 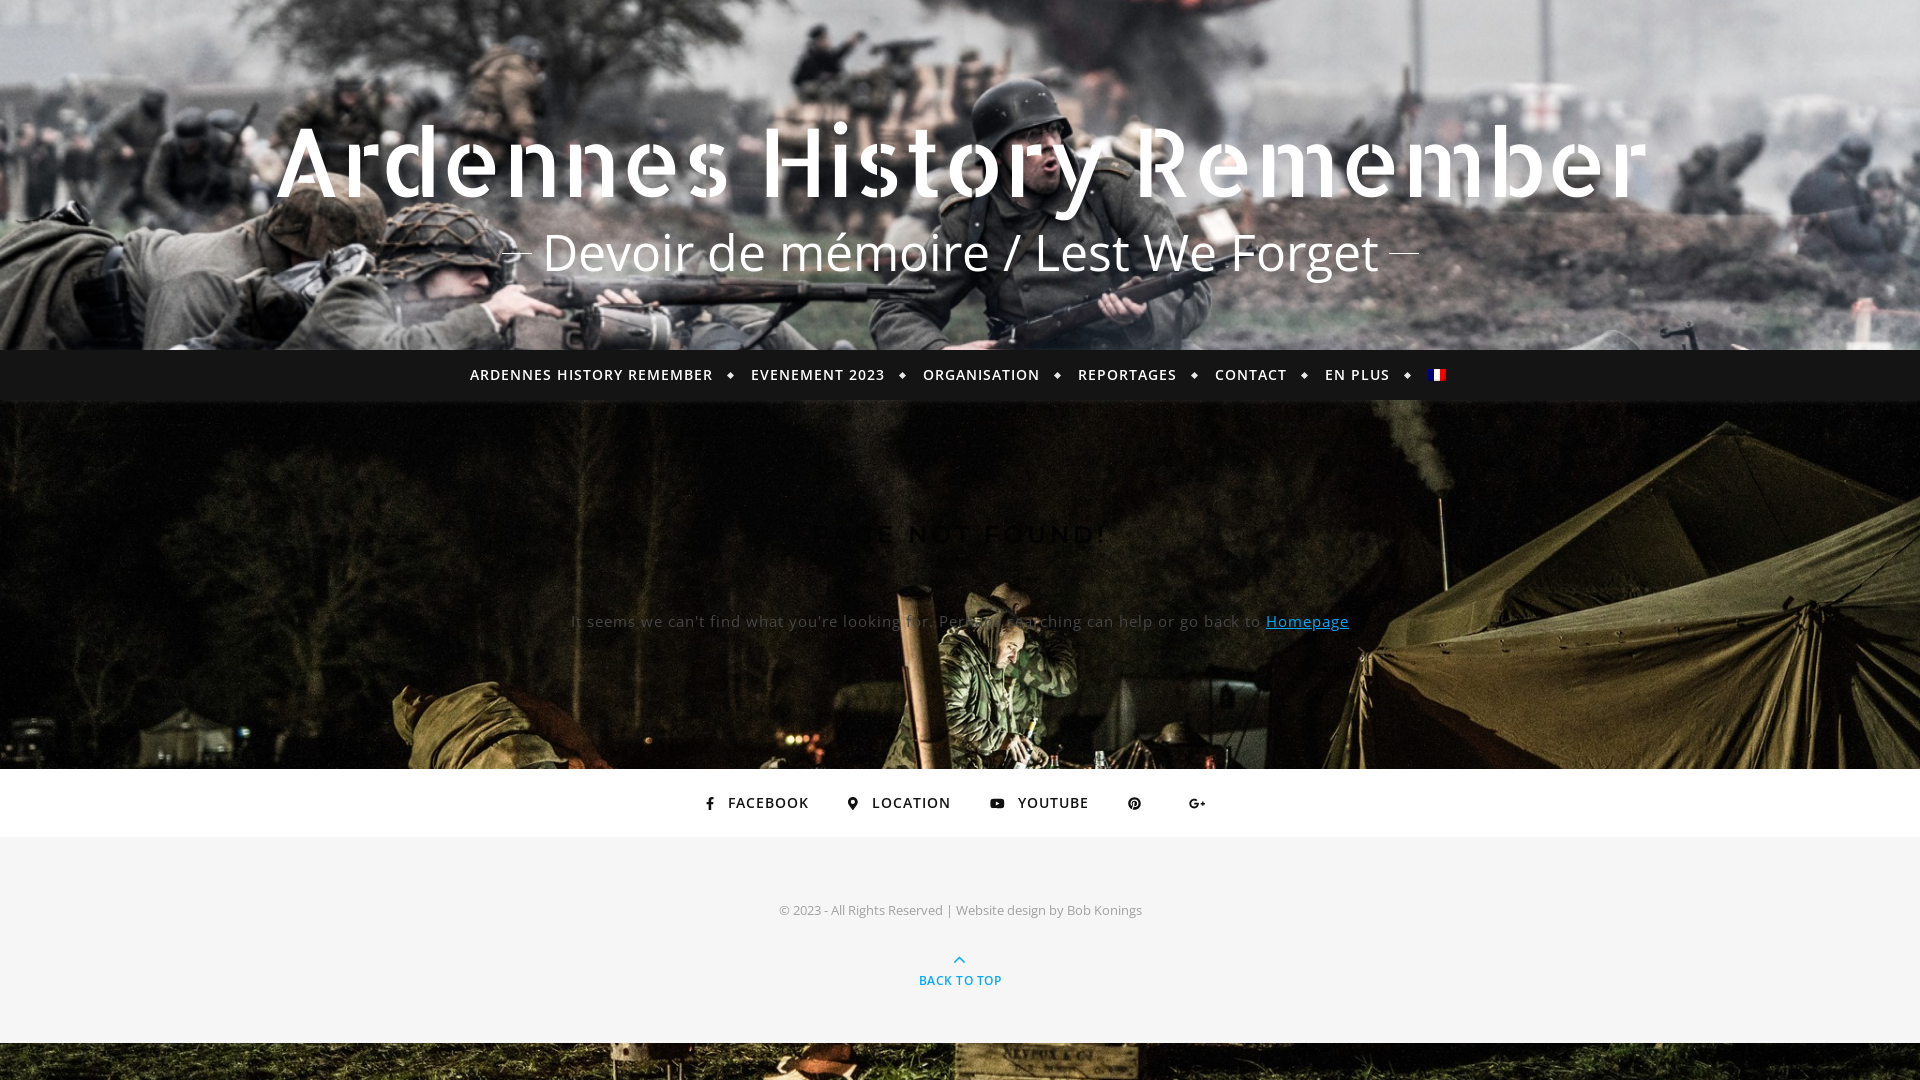 I want to click on REPORTAGES, so click(x=1128, y=375).